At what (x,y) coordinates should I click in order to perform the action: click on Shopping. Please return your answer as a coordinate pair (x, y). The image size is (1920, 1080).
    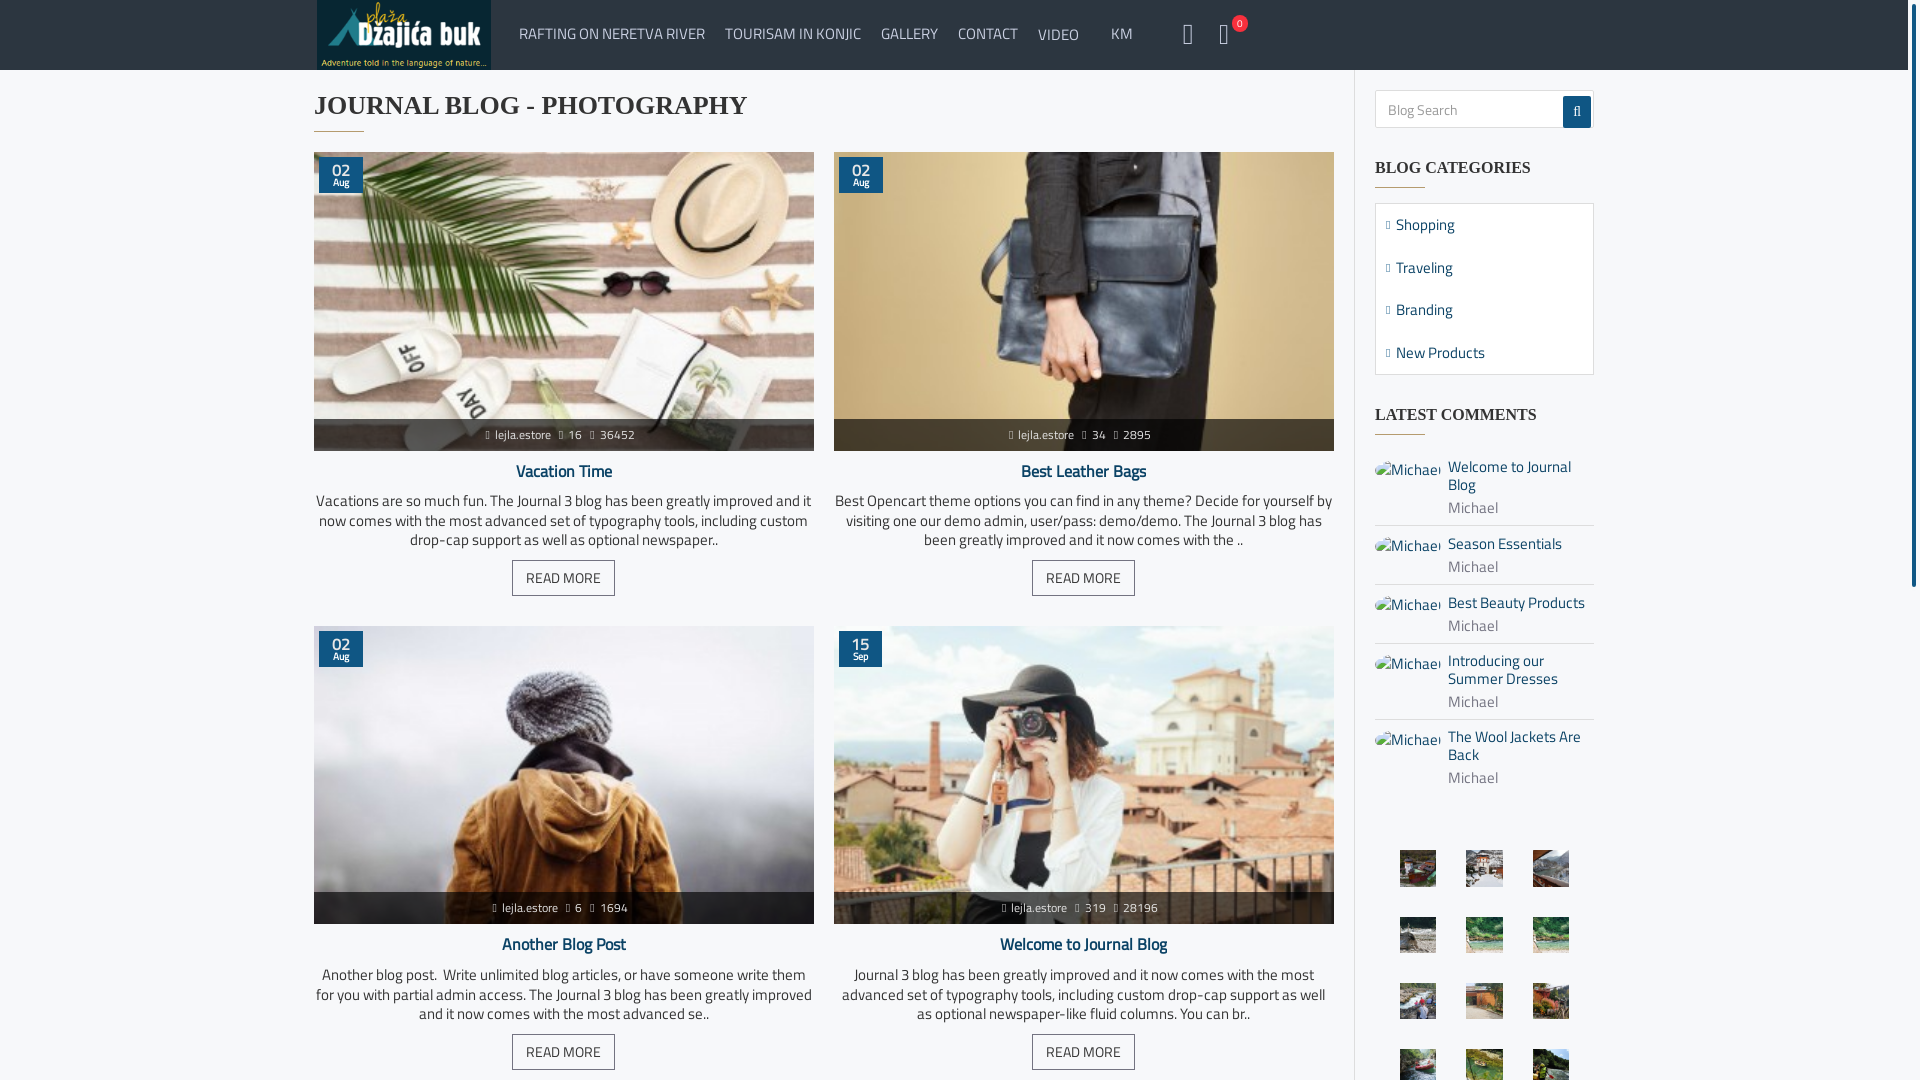
    Looking at the image, I should click on (1484, 226).